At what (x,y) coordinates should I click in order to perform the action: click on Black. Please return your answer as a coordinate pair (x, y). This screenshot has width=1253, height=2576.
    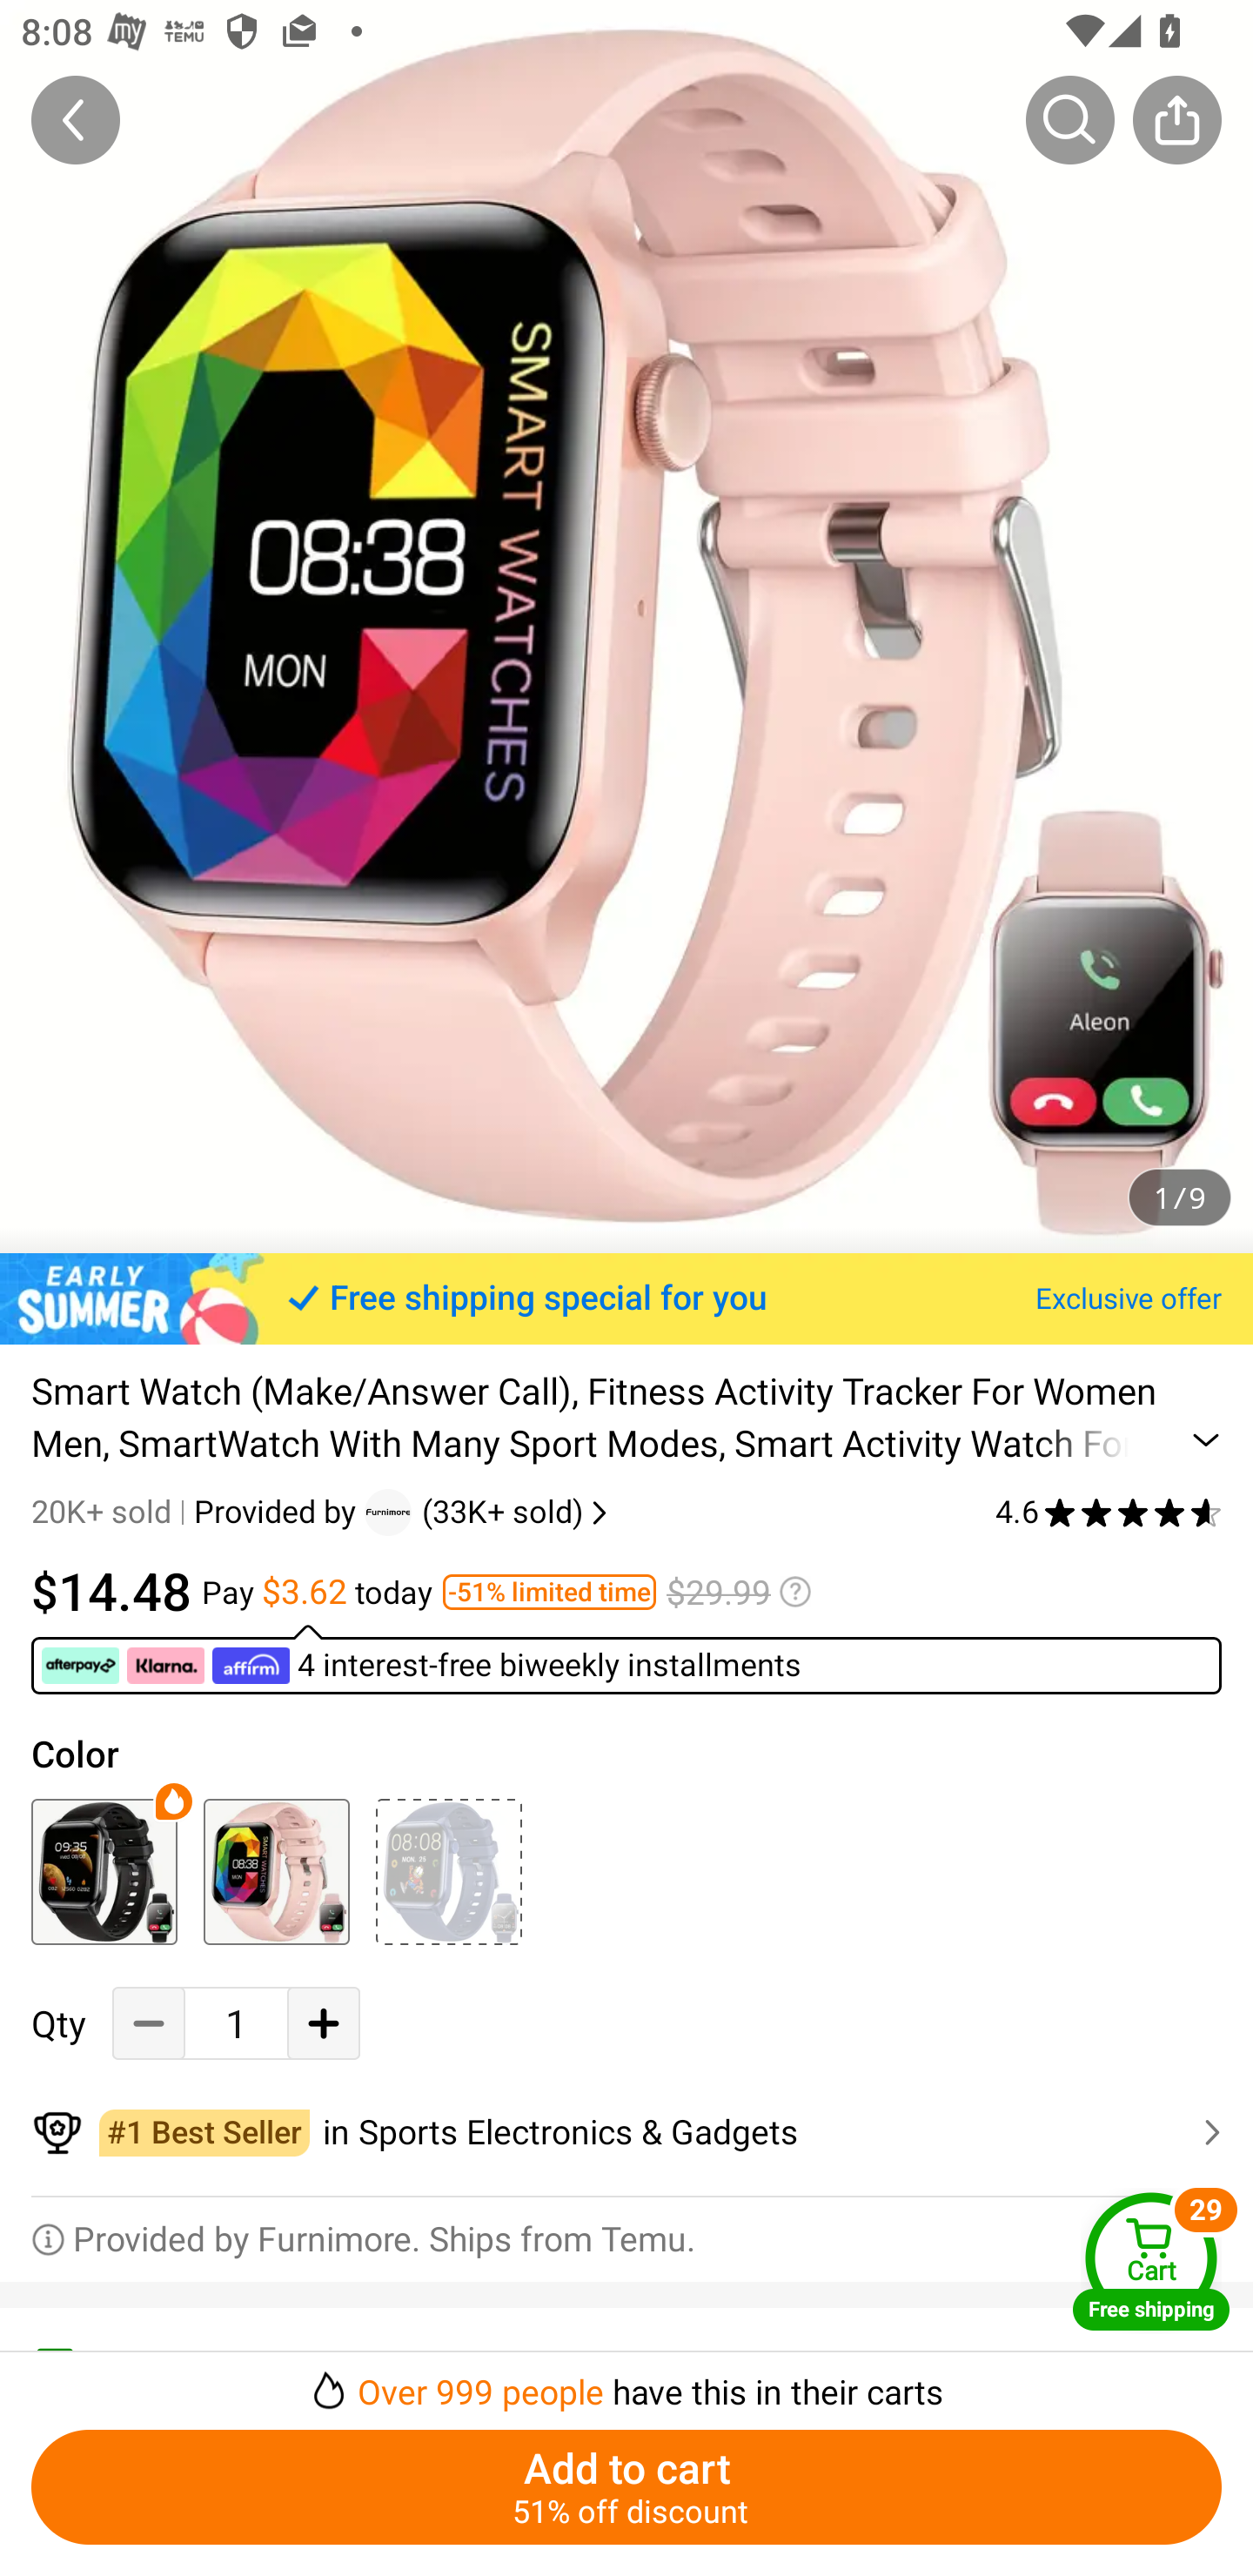
    Looking at the image, I should click on (104, 1871).